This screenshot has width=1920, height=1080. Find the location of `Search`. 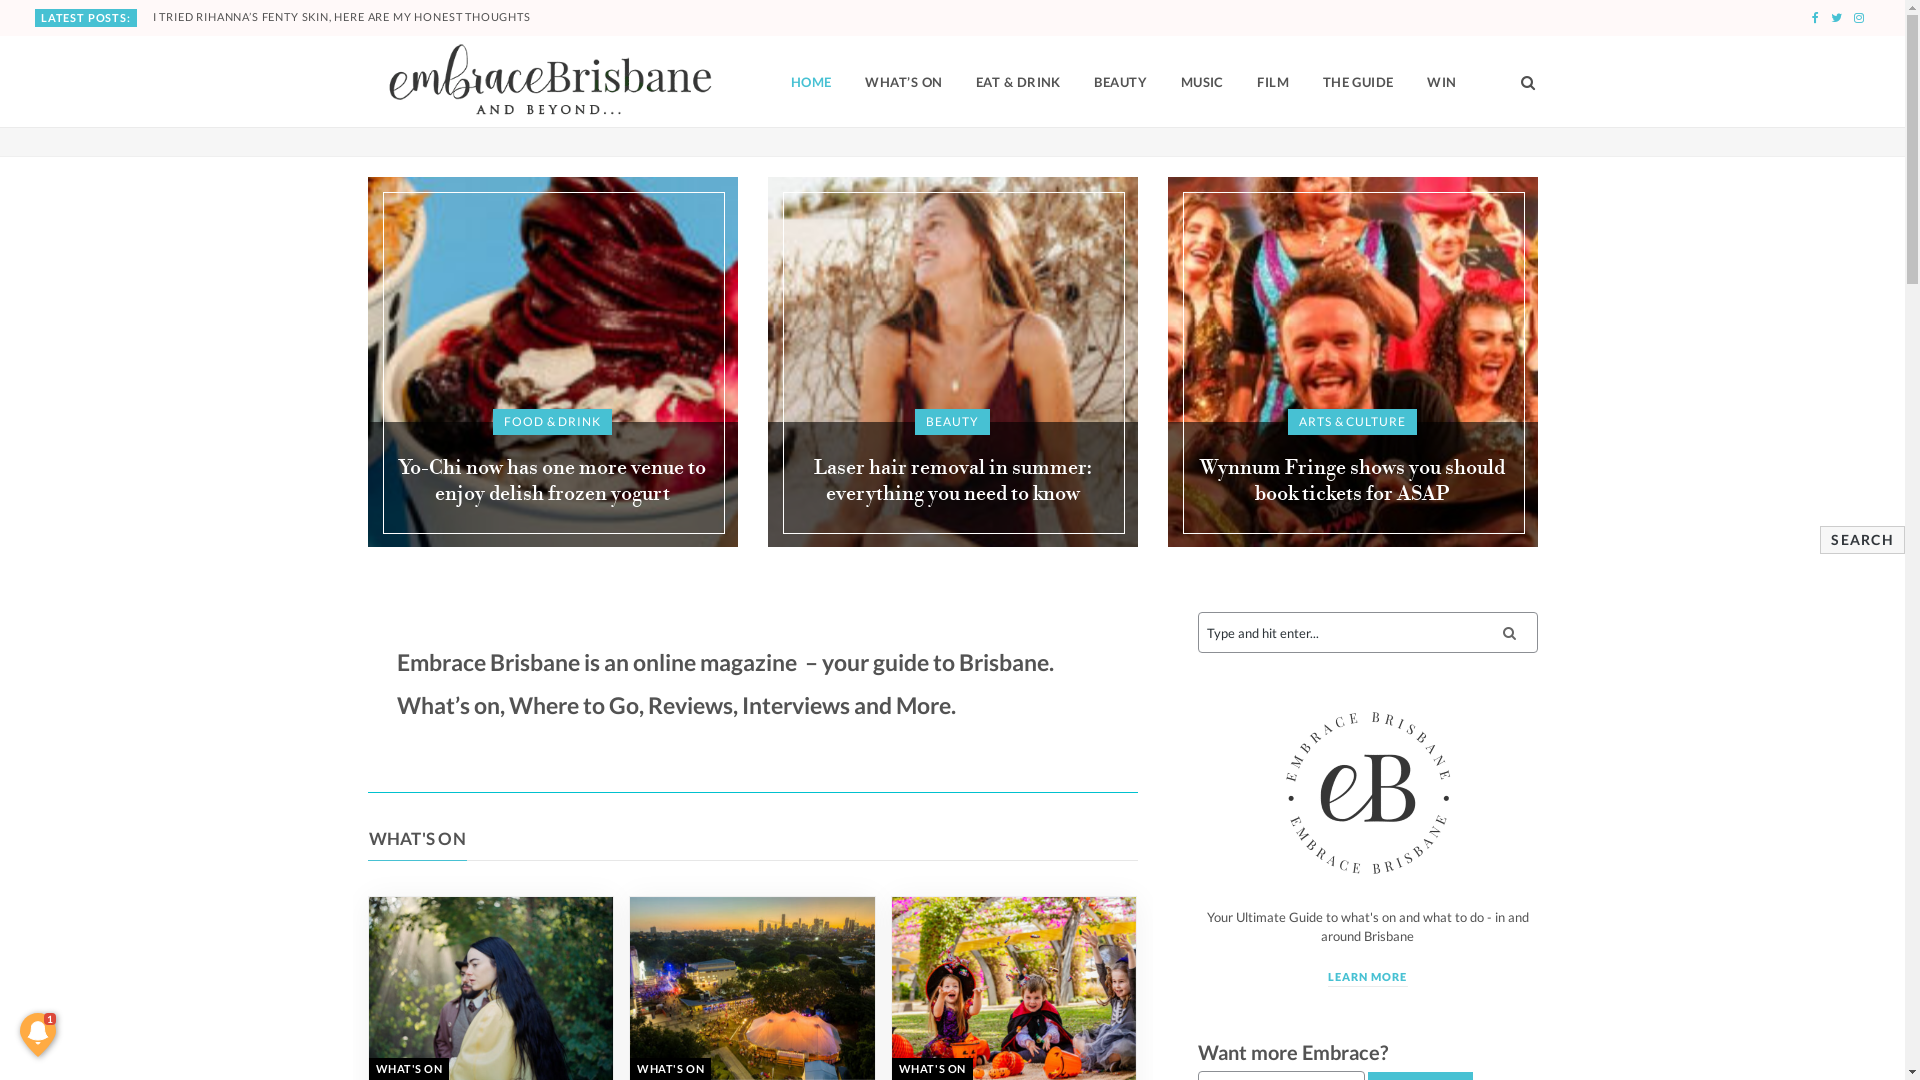

Search is located at coordinates (1522, 82).